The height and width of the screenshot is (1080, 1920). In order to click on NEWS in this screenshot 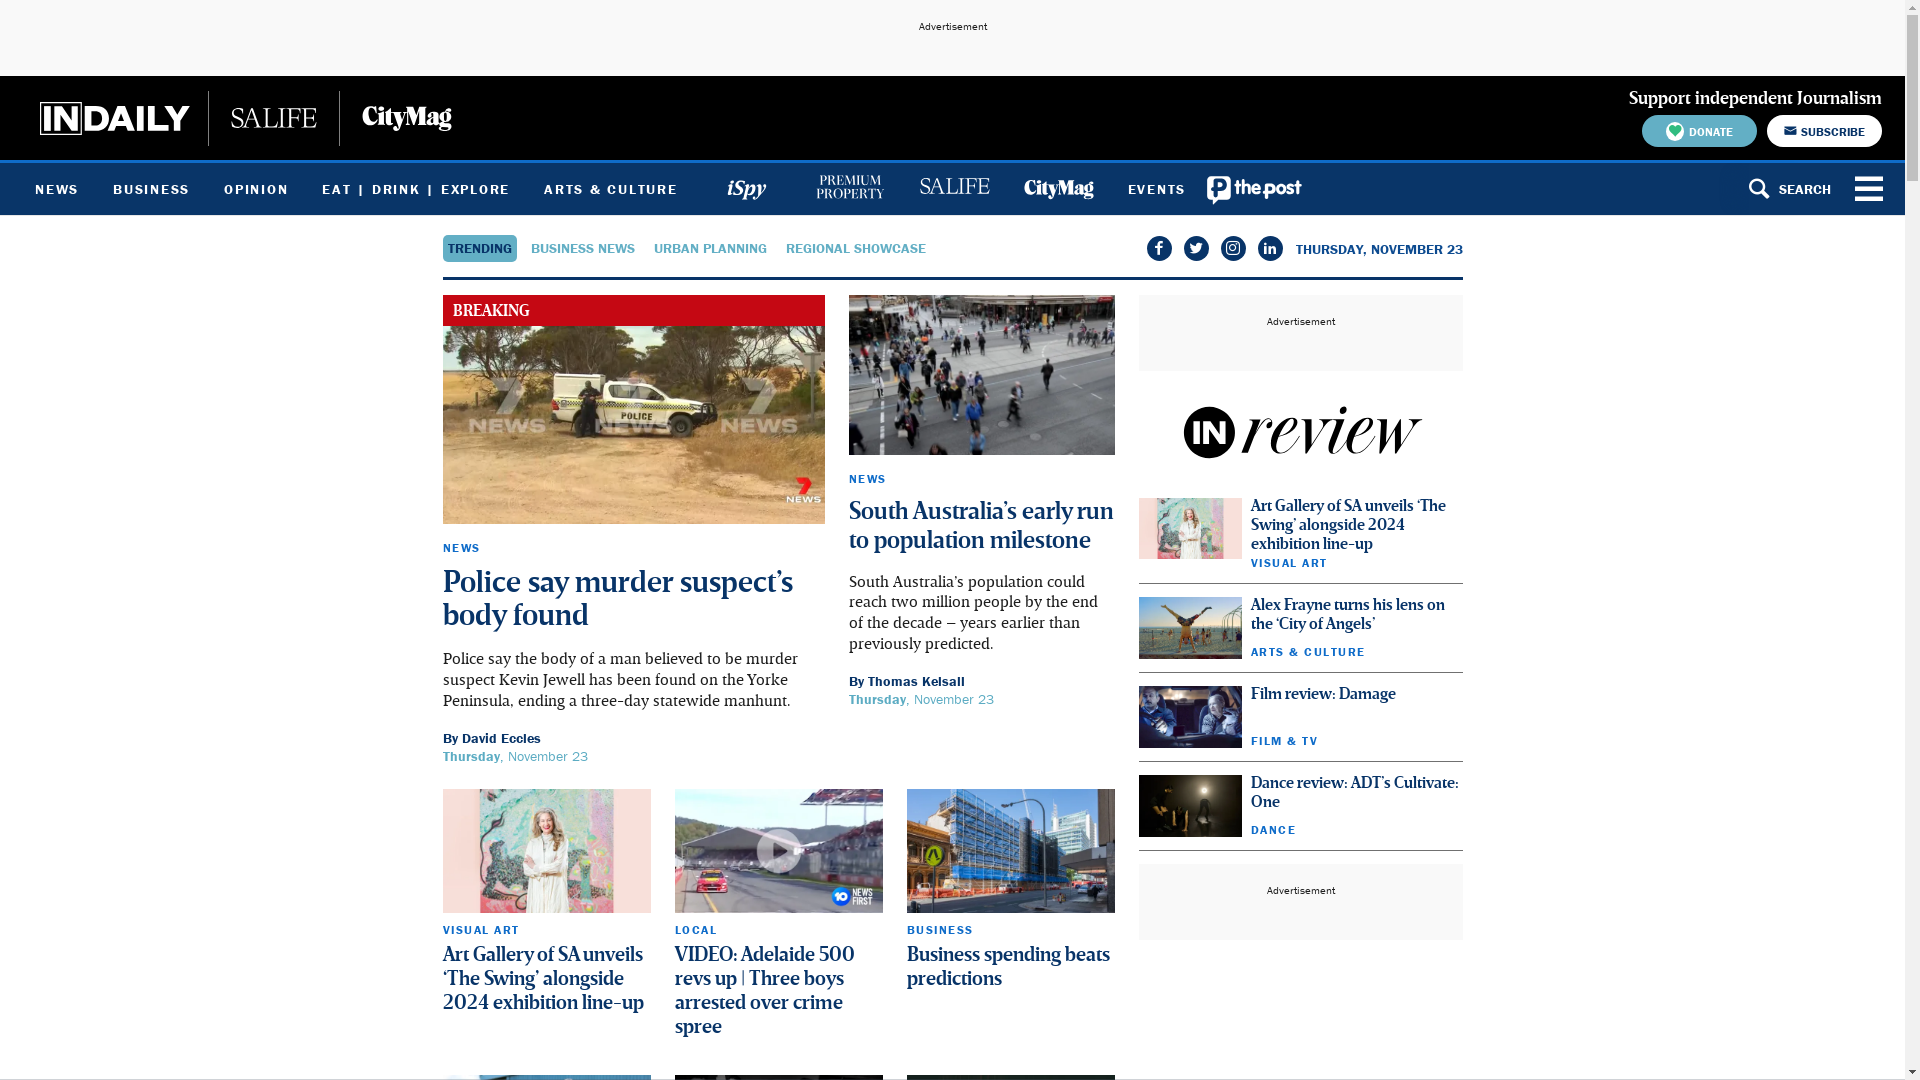, I will do `click(461, 548)`.